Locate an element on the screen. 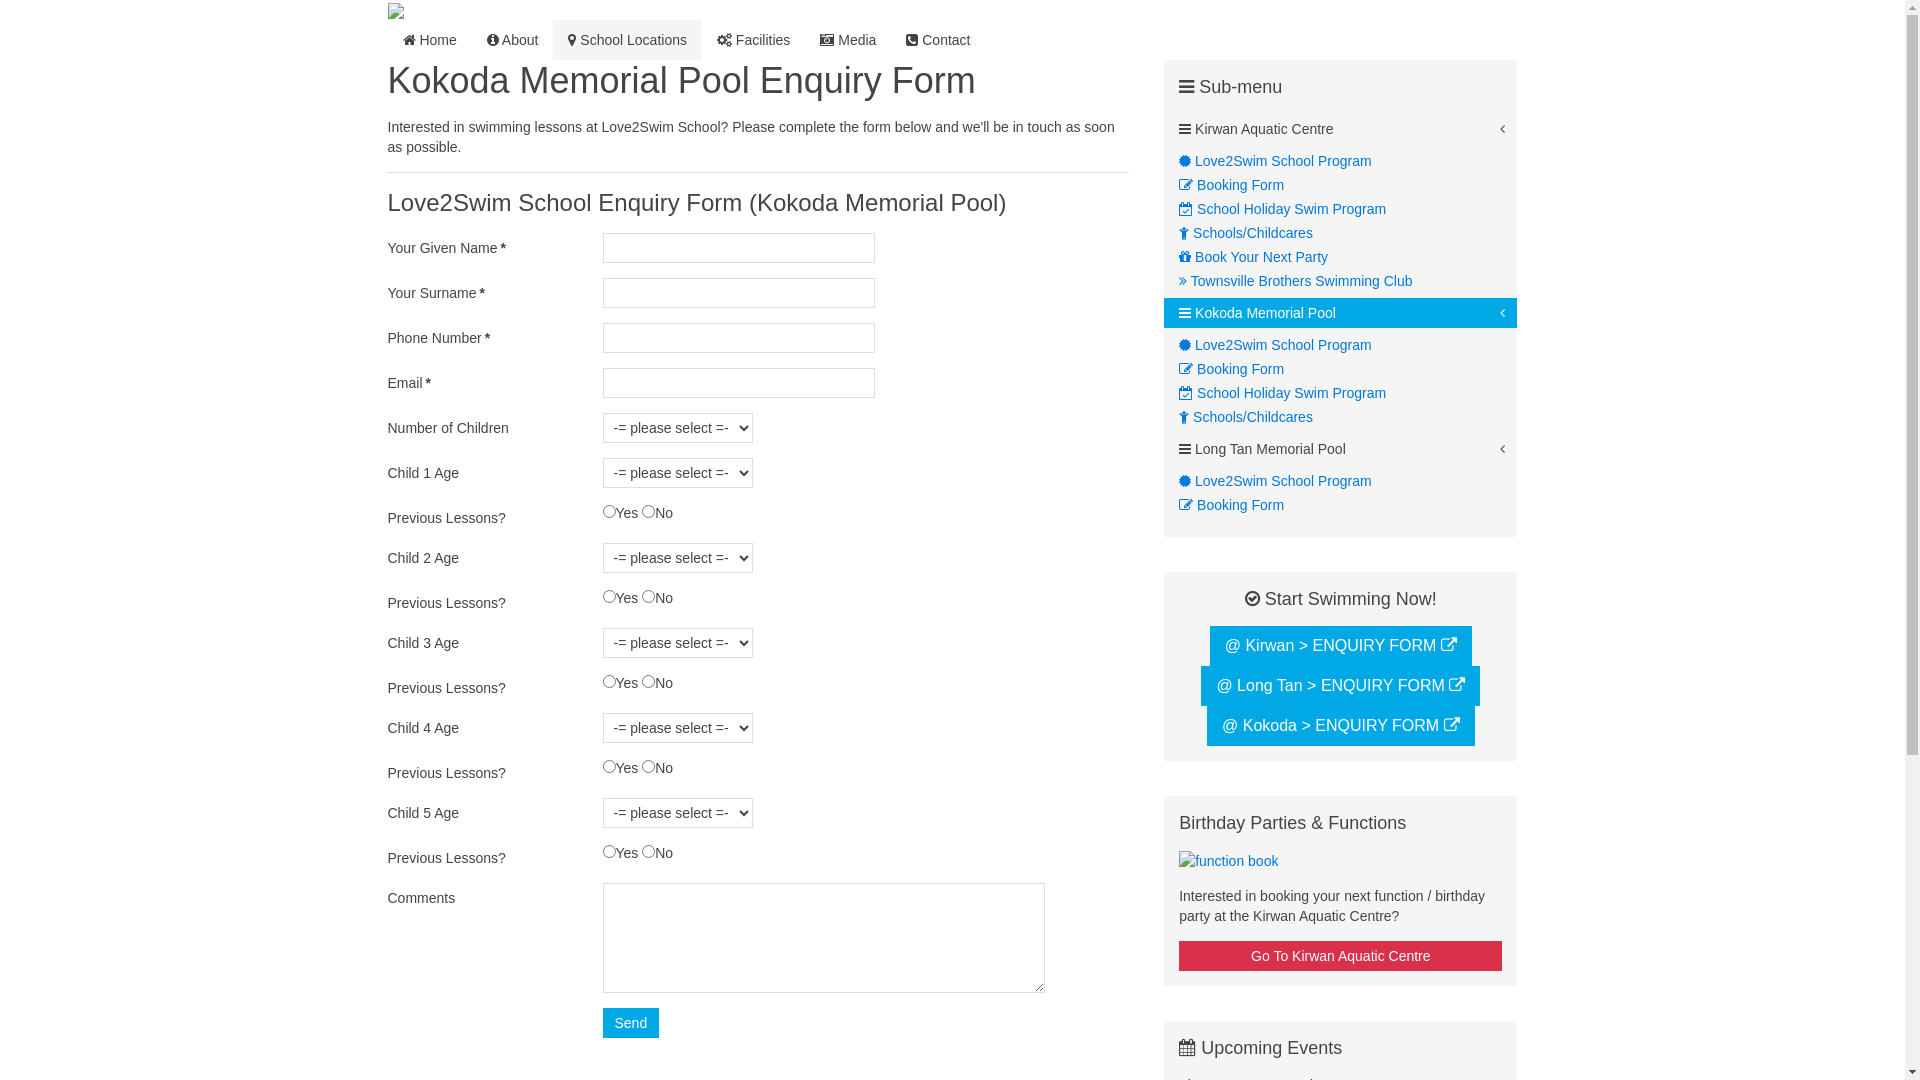 This screenshot has width=1920, height=1080. Schools/Childcares is located at coordinates (1348, 417).